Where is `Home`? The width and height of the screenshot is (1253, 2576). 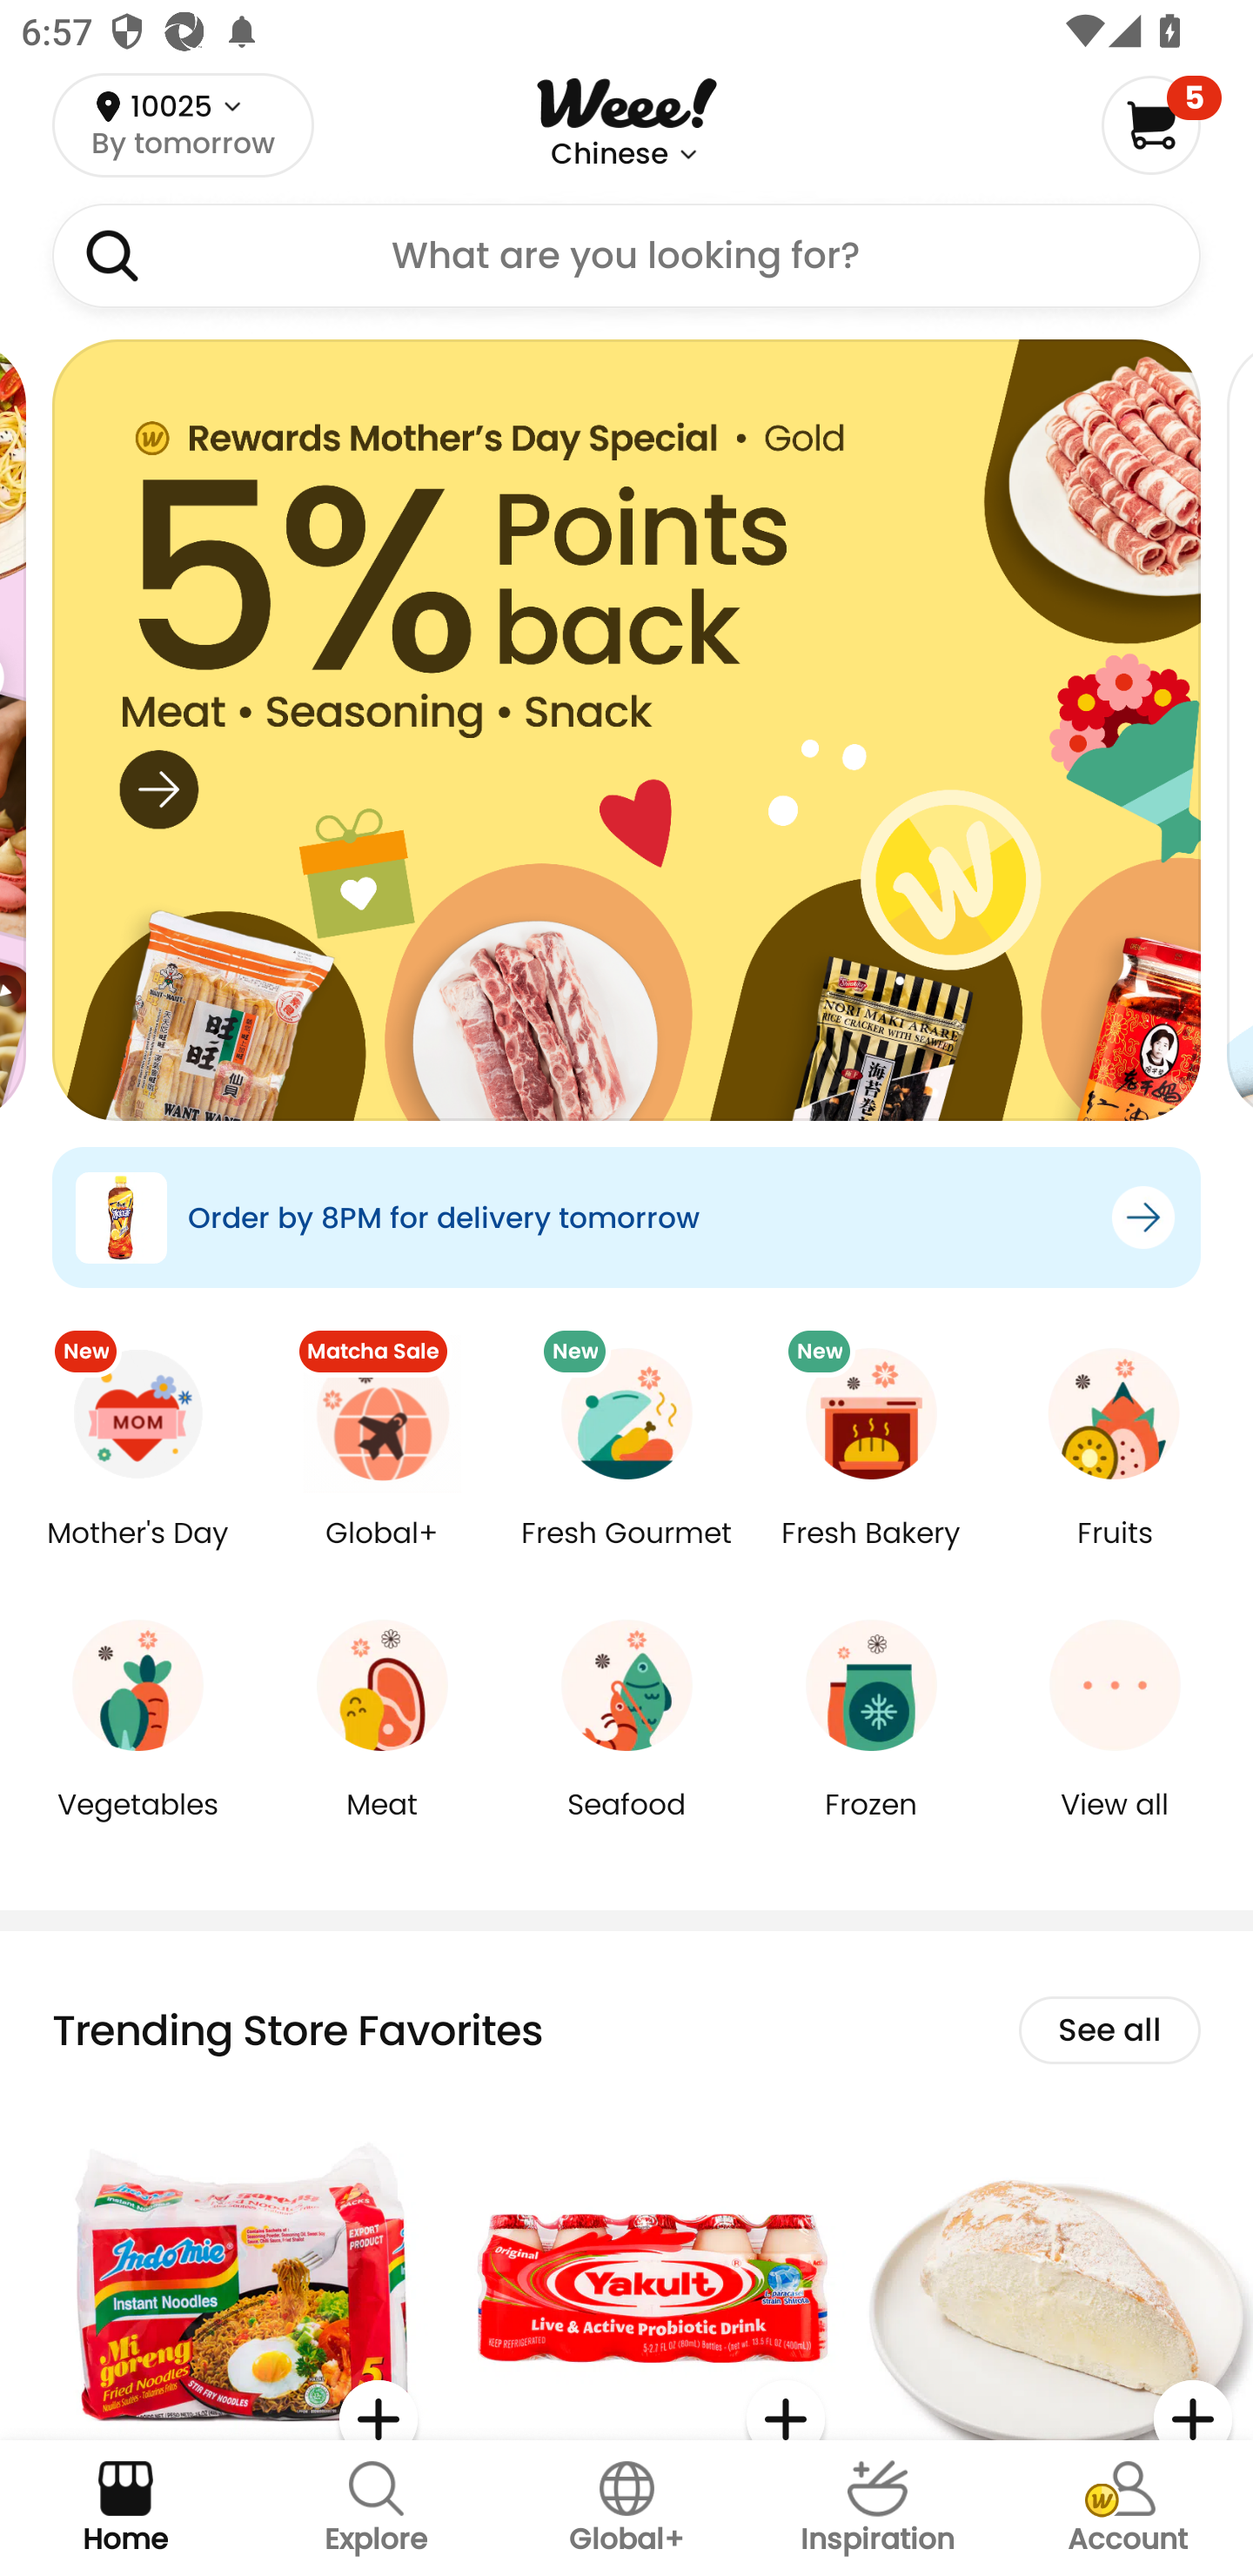
Home is located at coordinates (125, 2508).